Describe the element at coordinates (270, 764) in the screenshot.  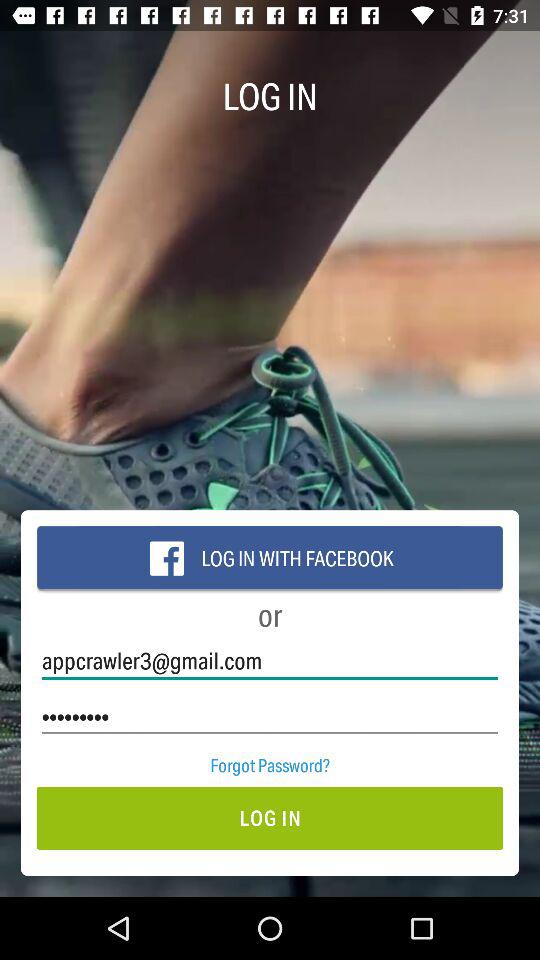
I see `click the item above the log in item` at that location.